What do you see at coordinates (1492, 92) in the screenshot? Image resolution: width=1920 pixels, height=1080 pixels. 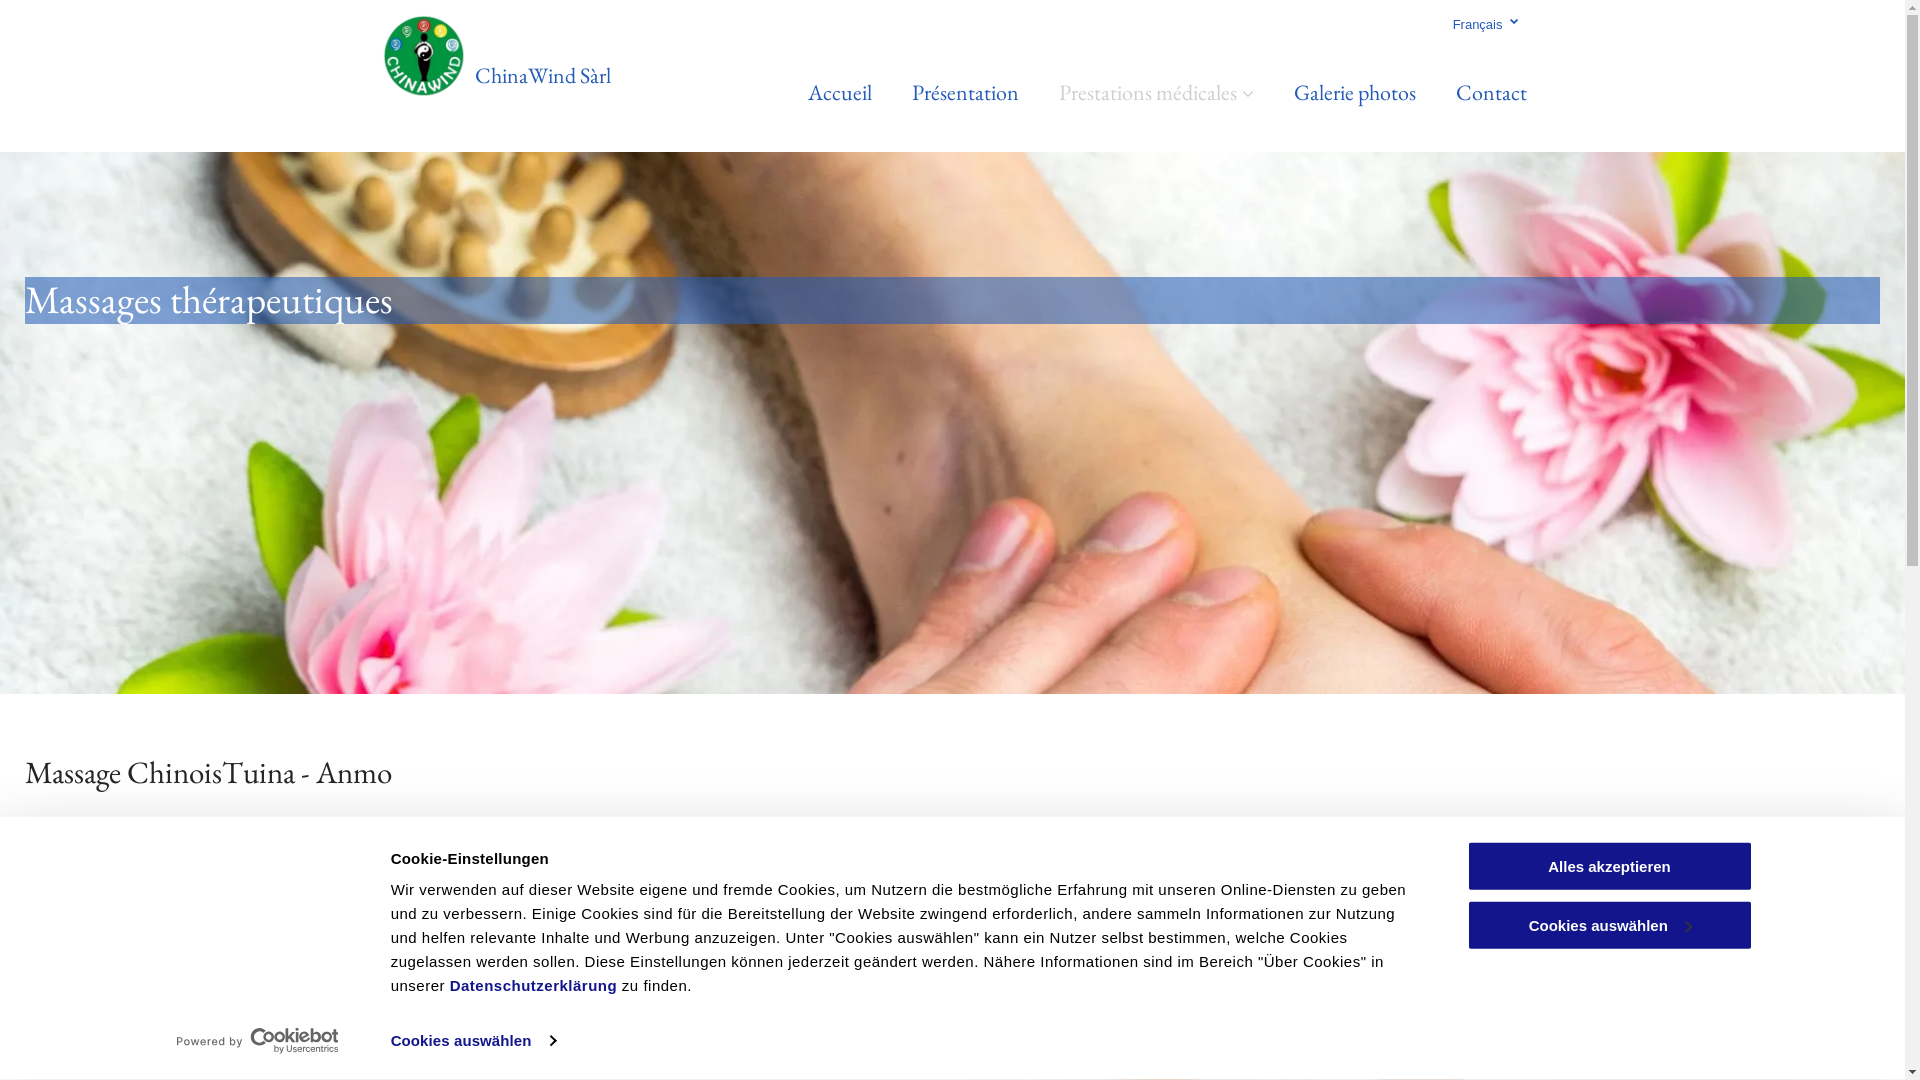 I see `Contact` at bounding box center [1492, 92].